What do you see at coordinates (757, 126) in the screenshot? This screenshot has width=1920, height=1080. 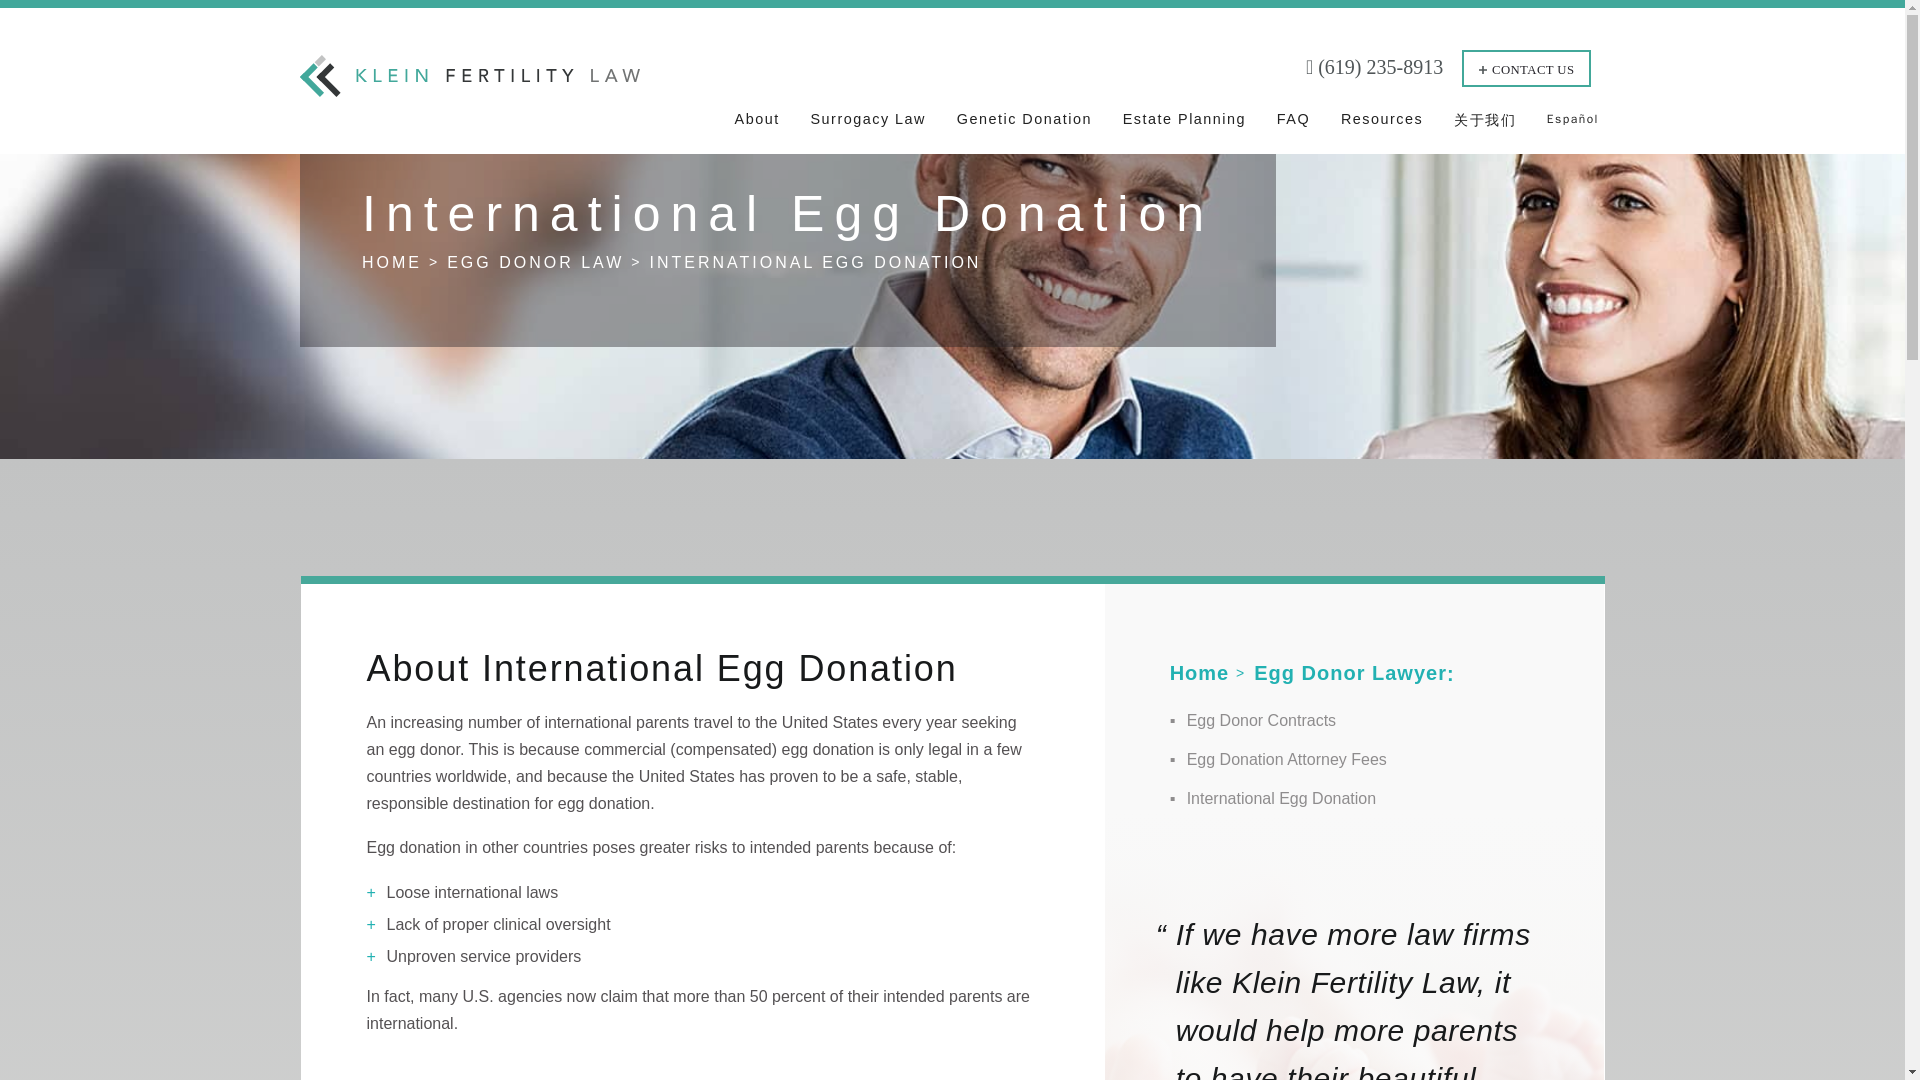 I see `About` at bounding box center [757, 126].